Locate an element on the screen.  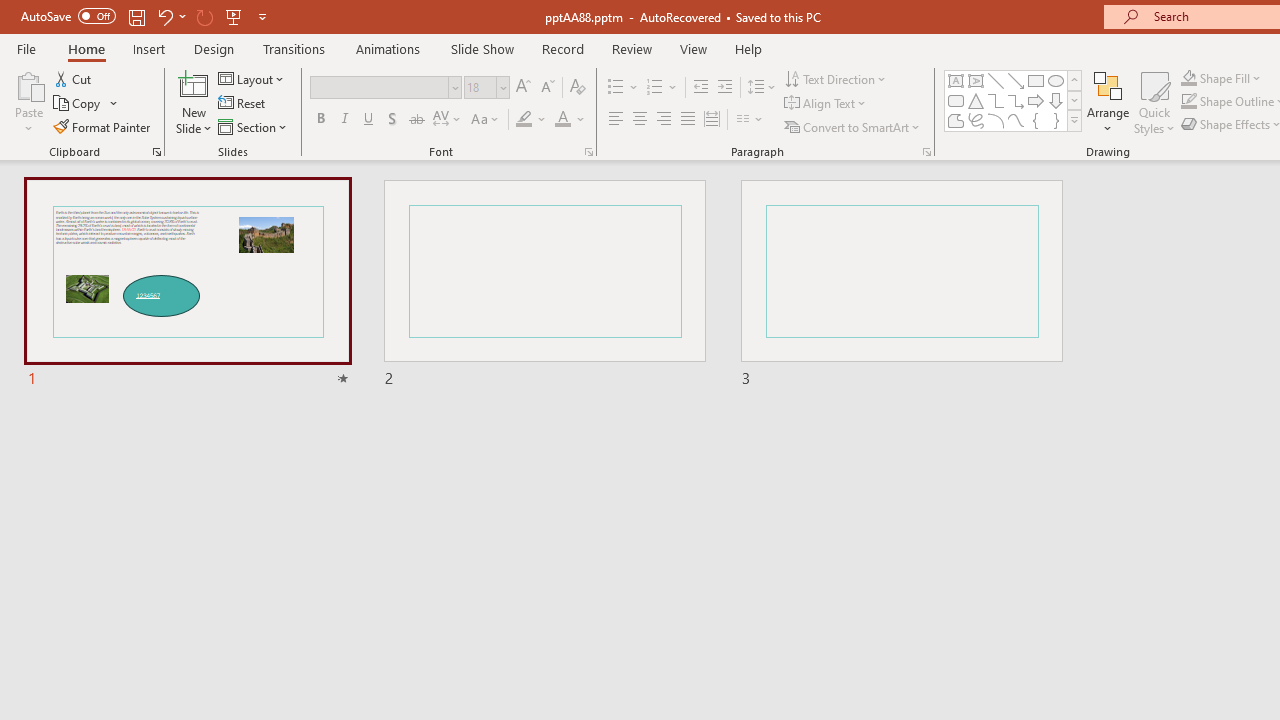
Font Color Red is located at coordinates (562, 120).